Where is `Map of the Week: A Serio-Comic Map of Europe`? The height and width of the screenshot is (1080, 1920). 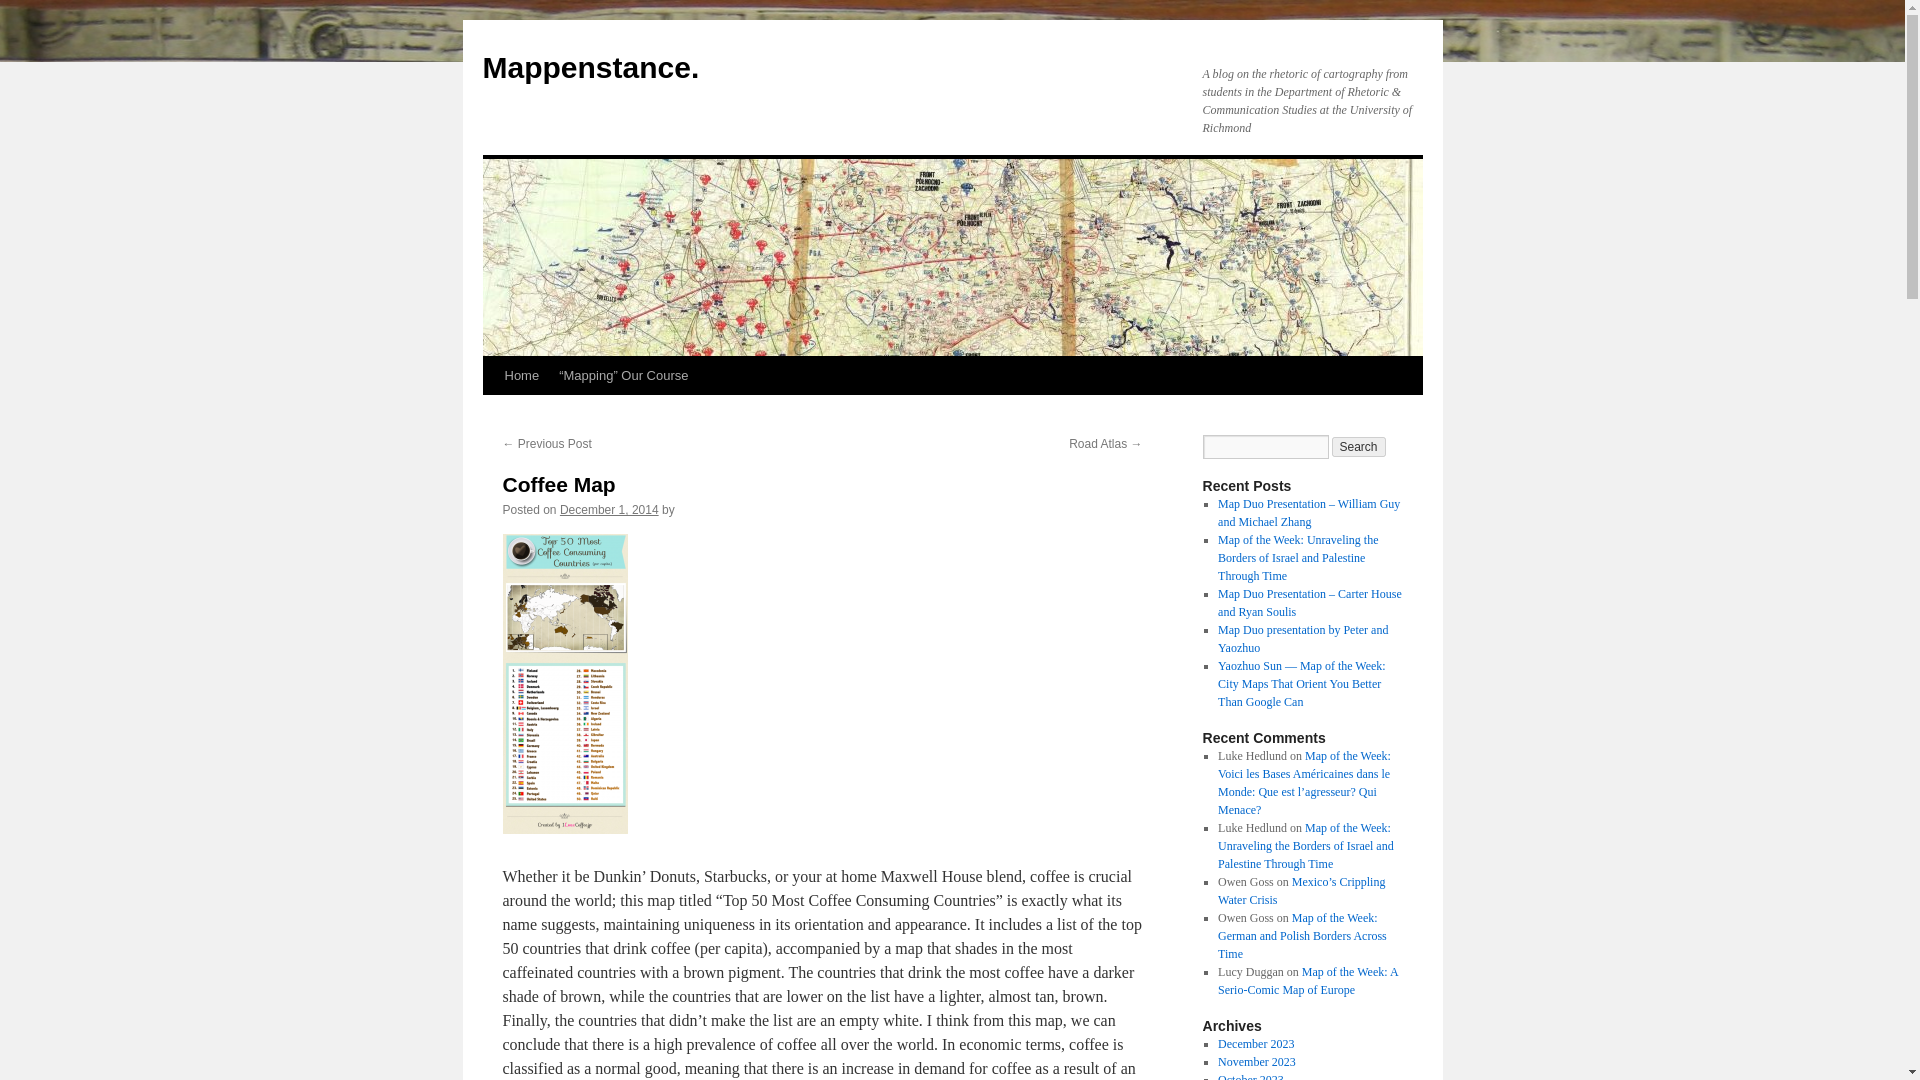
Map of the Week: A Serio-Comic Map of Europe is located at coordinates (1307, 980).